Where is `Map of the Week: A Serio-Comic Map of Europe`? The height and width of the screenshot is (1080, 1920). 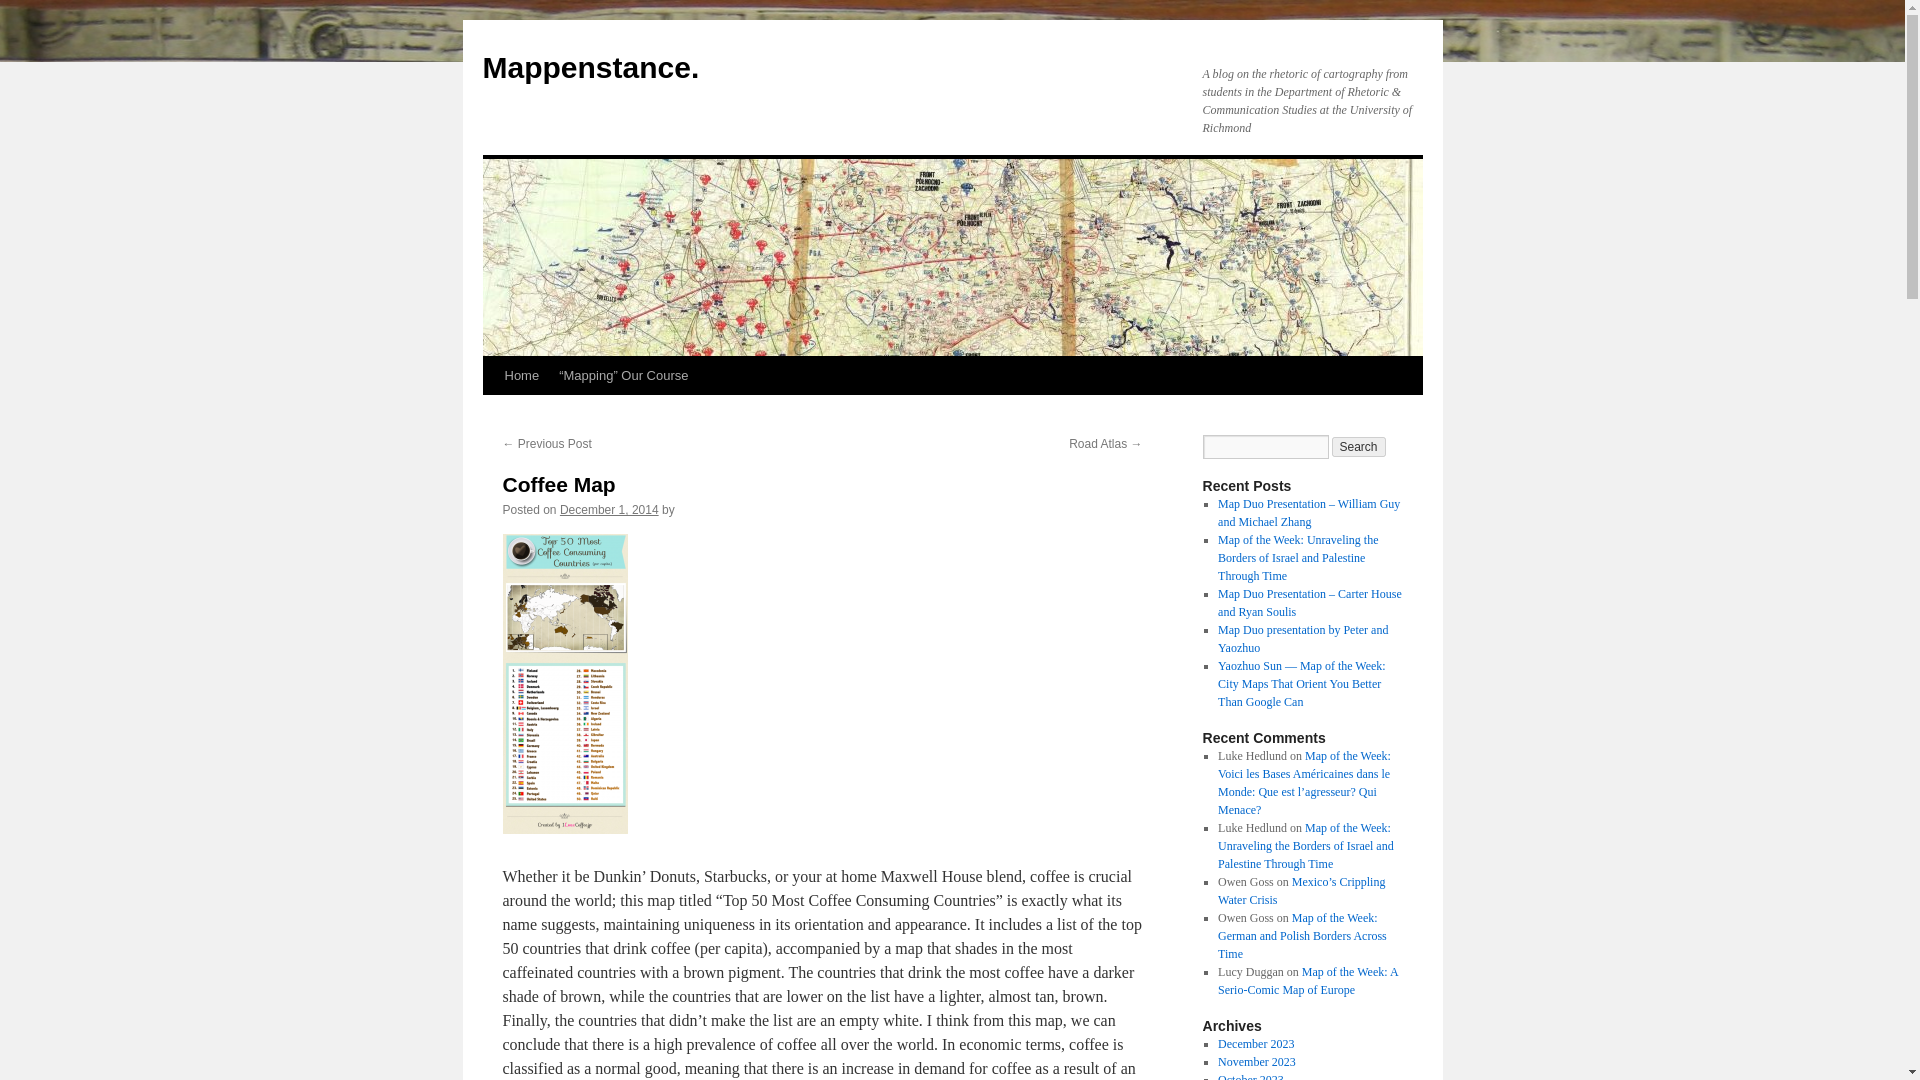
Map of the Week: A Serio-Comic Map of Europe is located at coordinates (1307, 980).